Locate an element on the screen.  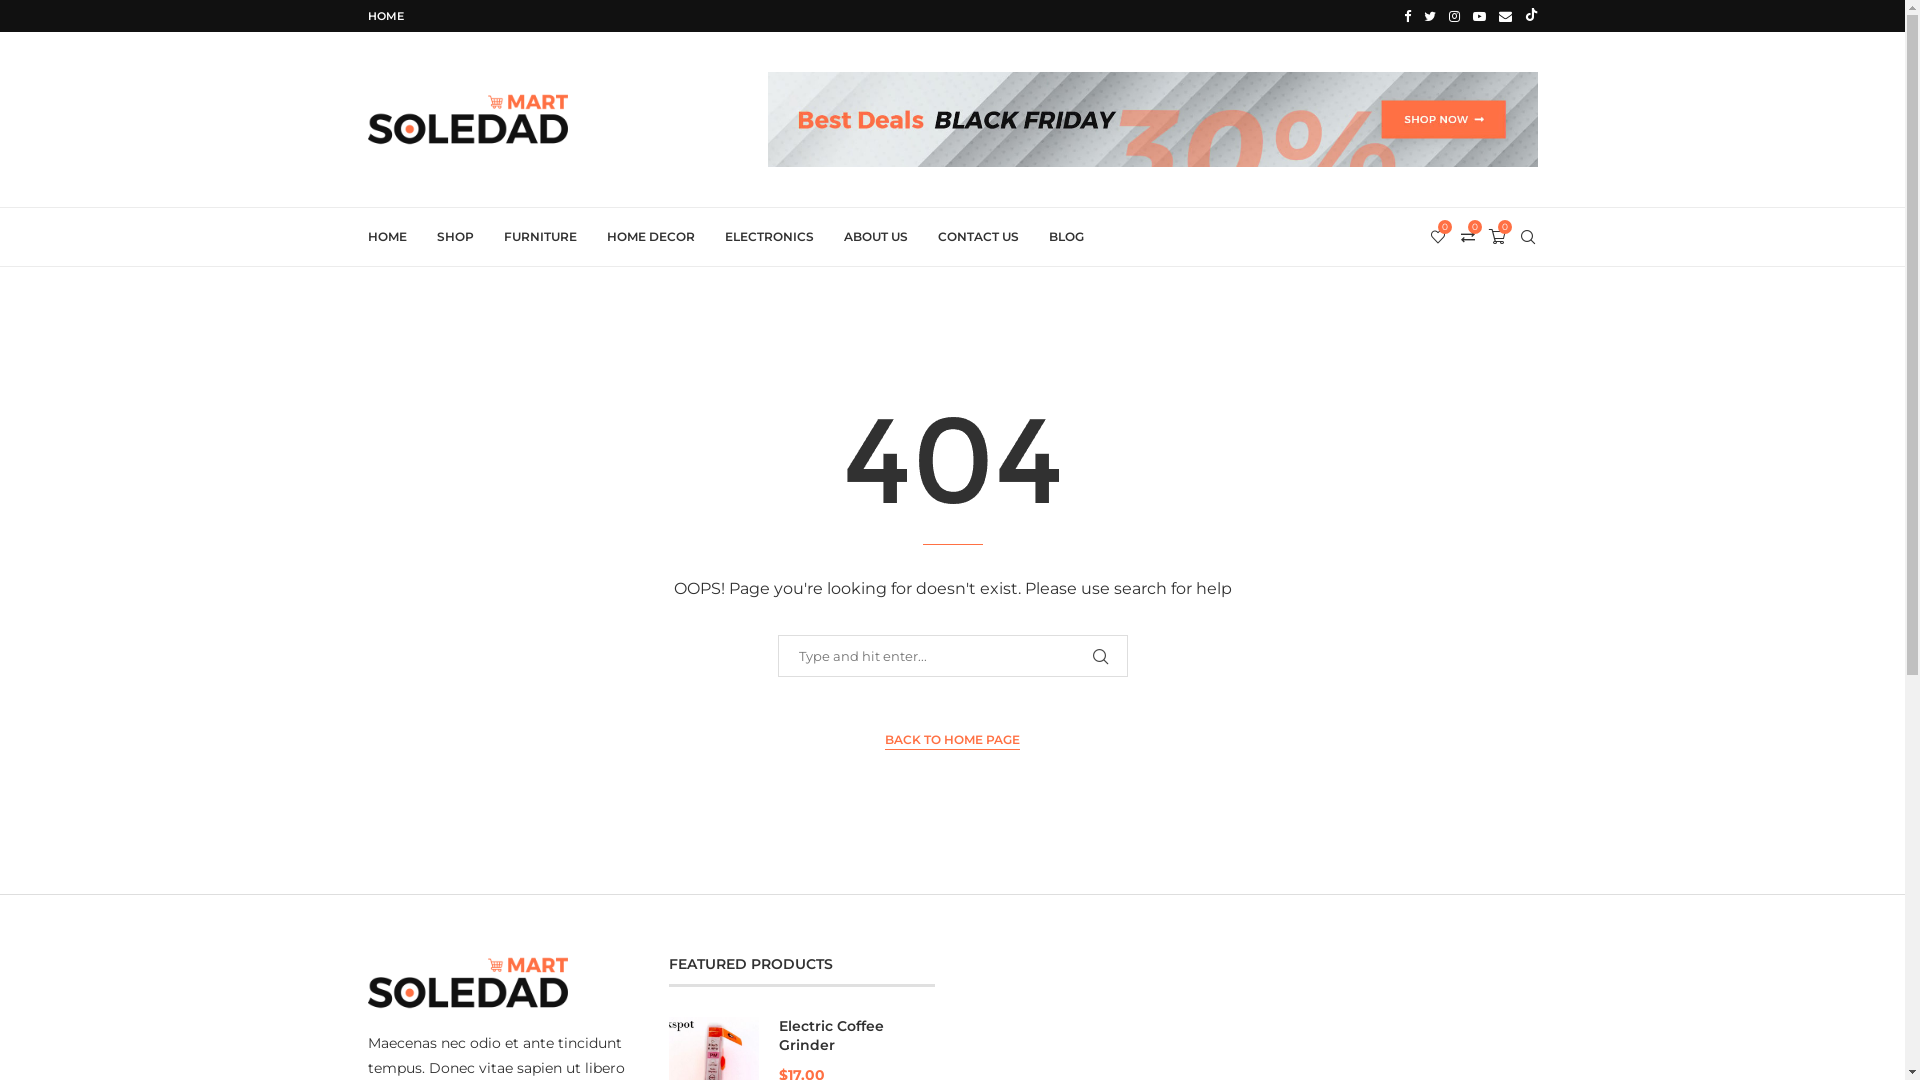
0 is located at coordinates (1498, 237).